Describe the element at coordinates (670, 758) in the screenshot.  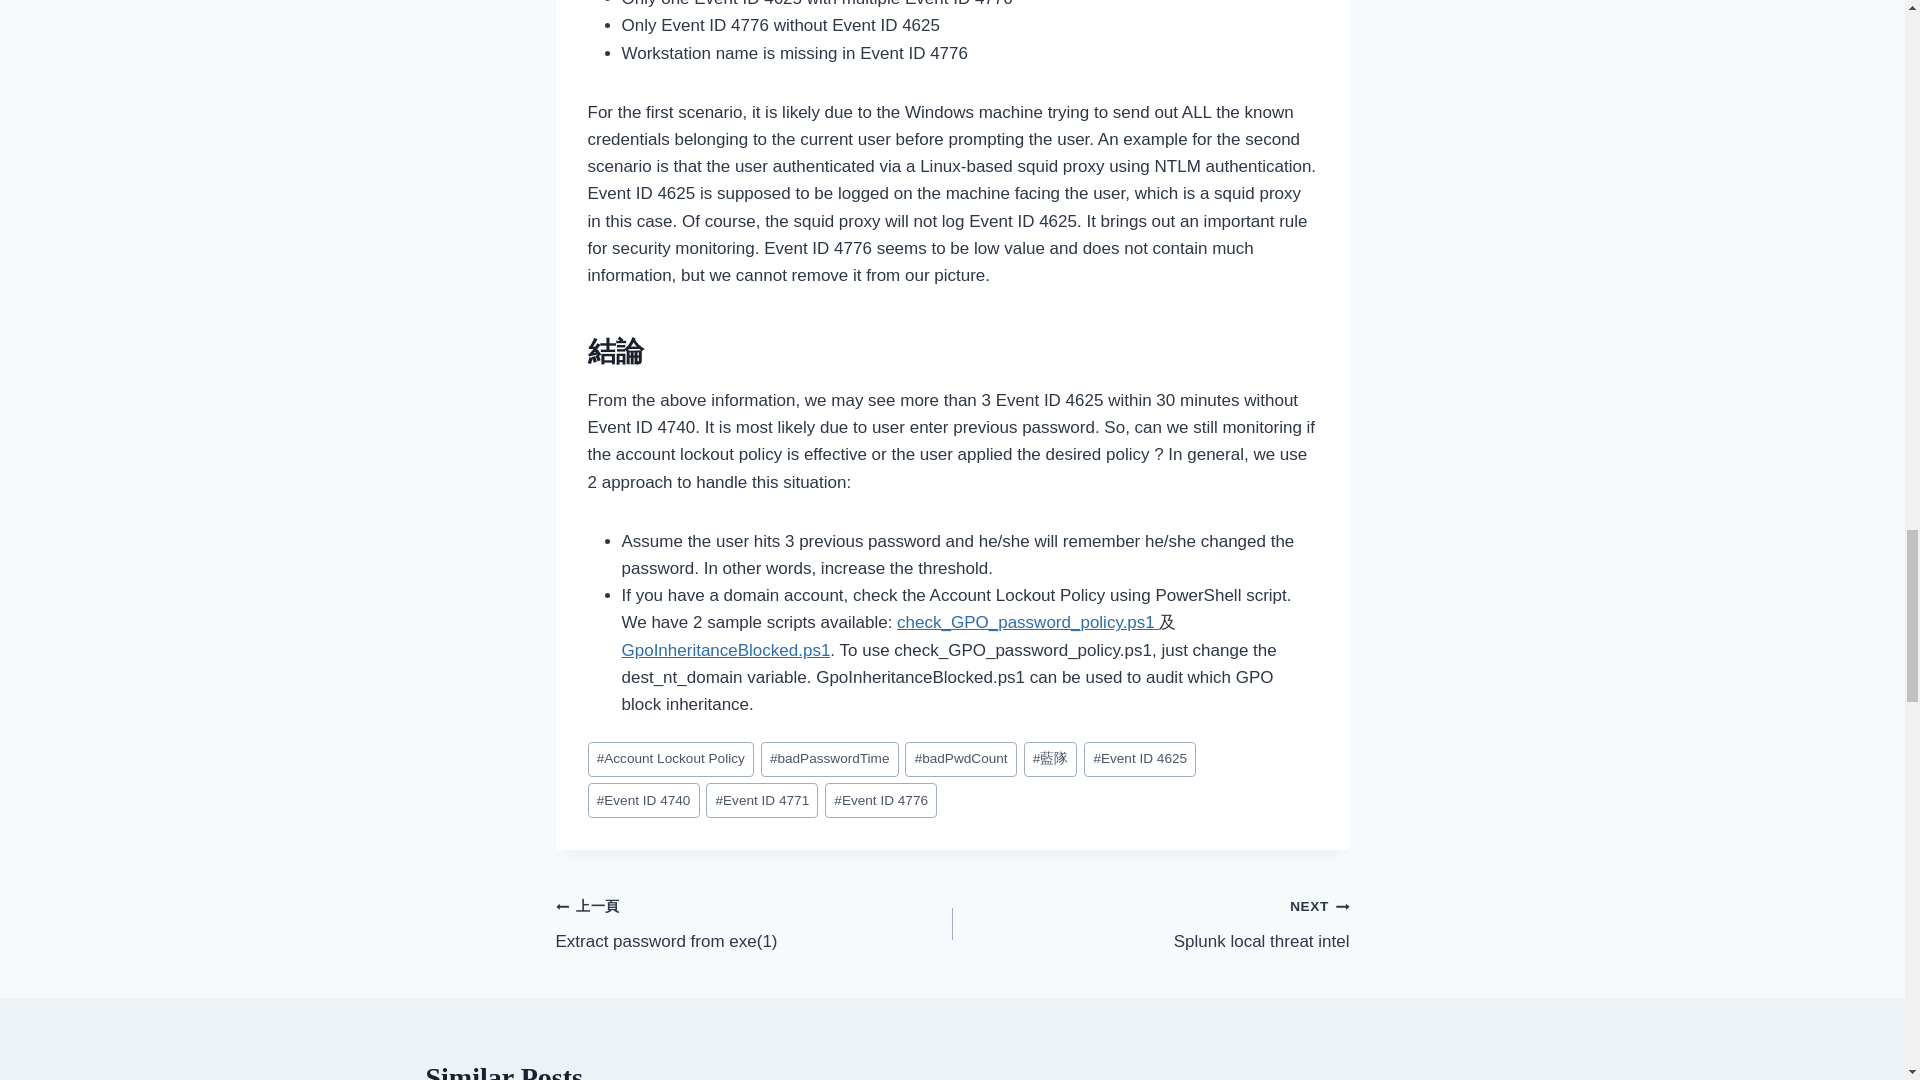
I see `Account Lockout Policy` at that location.